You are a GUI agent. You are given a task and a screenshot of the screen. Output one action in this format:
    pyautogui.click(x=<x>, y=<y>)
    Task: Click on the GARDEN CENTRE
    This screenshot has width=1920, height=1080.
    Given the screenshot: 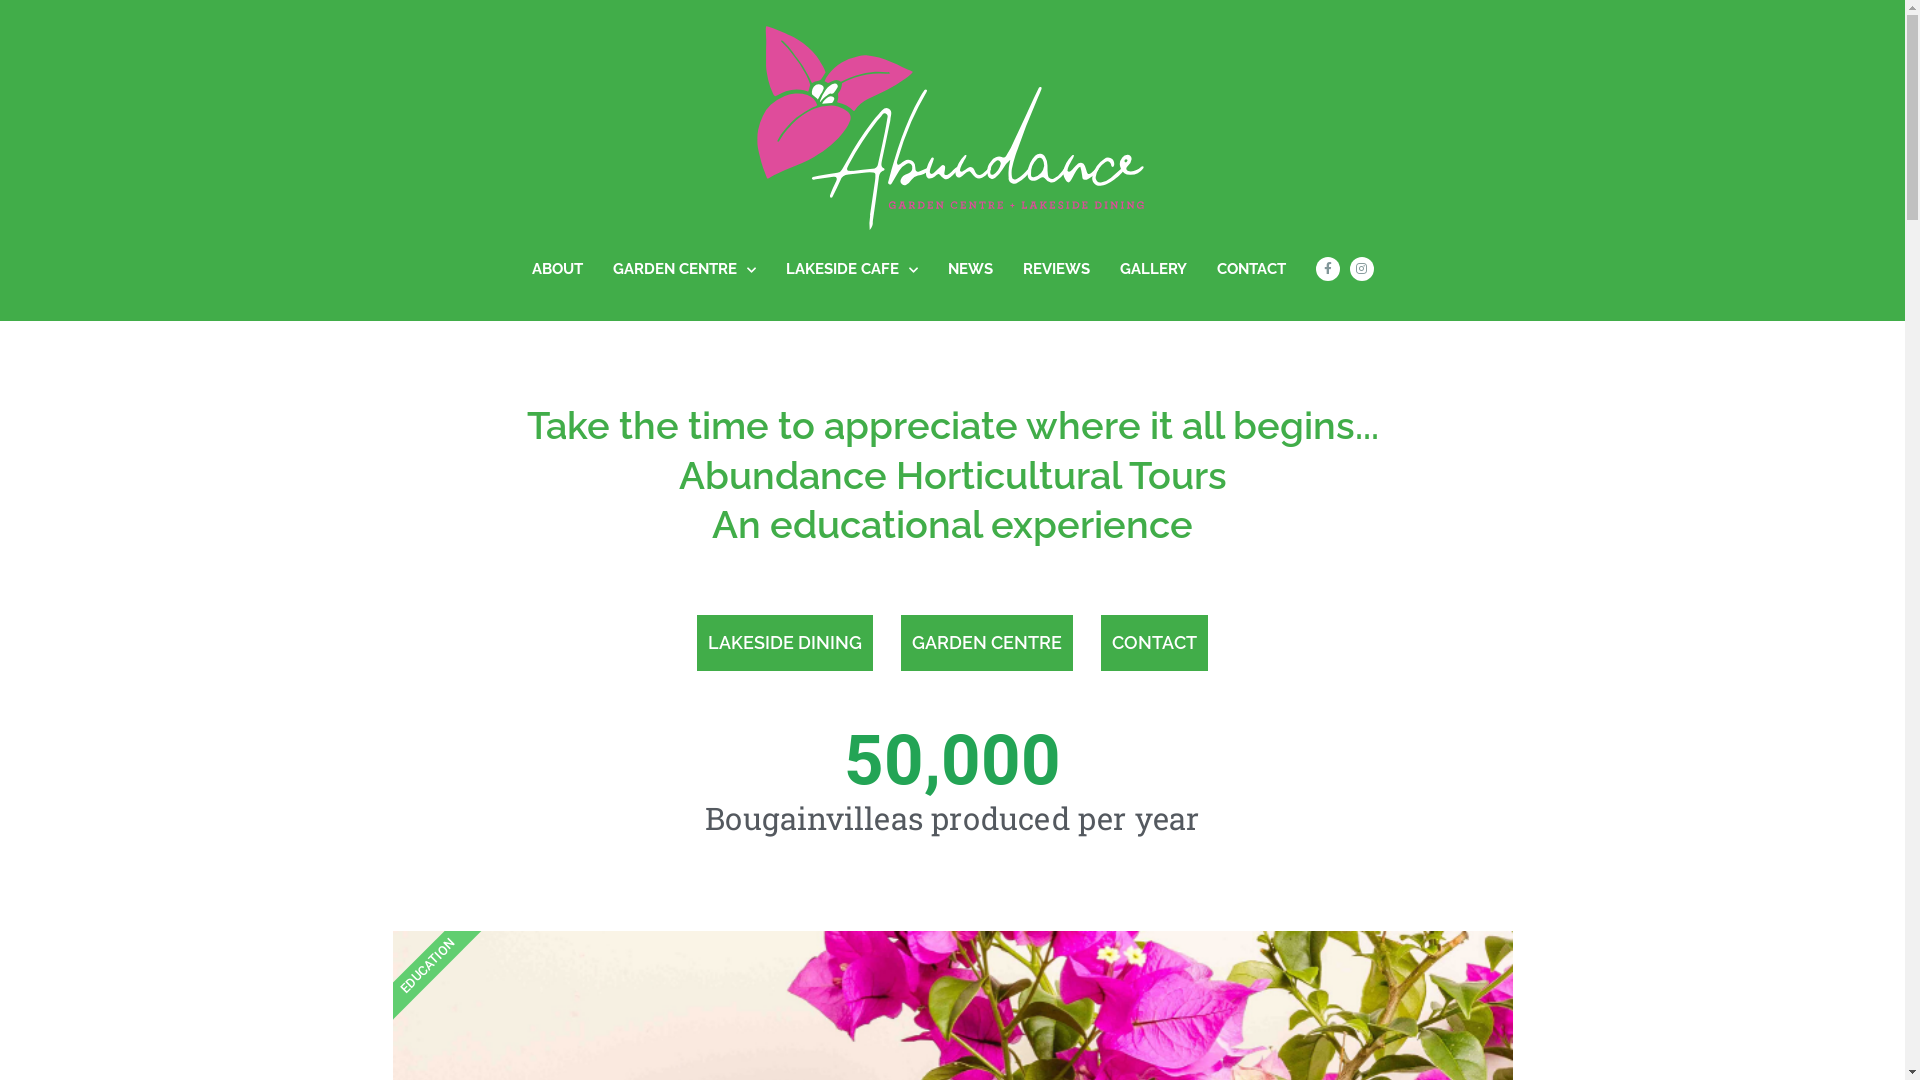 What is the action you would take?
    pyautogui.click(x=987, y=642)
    